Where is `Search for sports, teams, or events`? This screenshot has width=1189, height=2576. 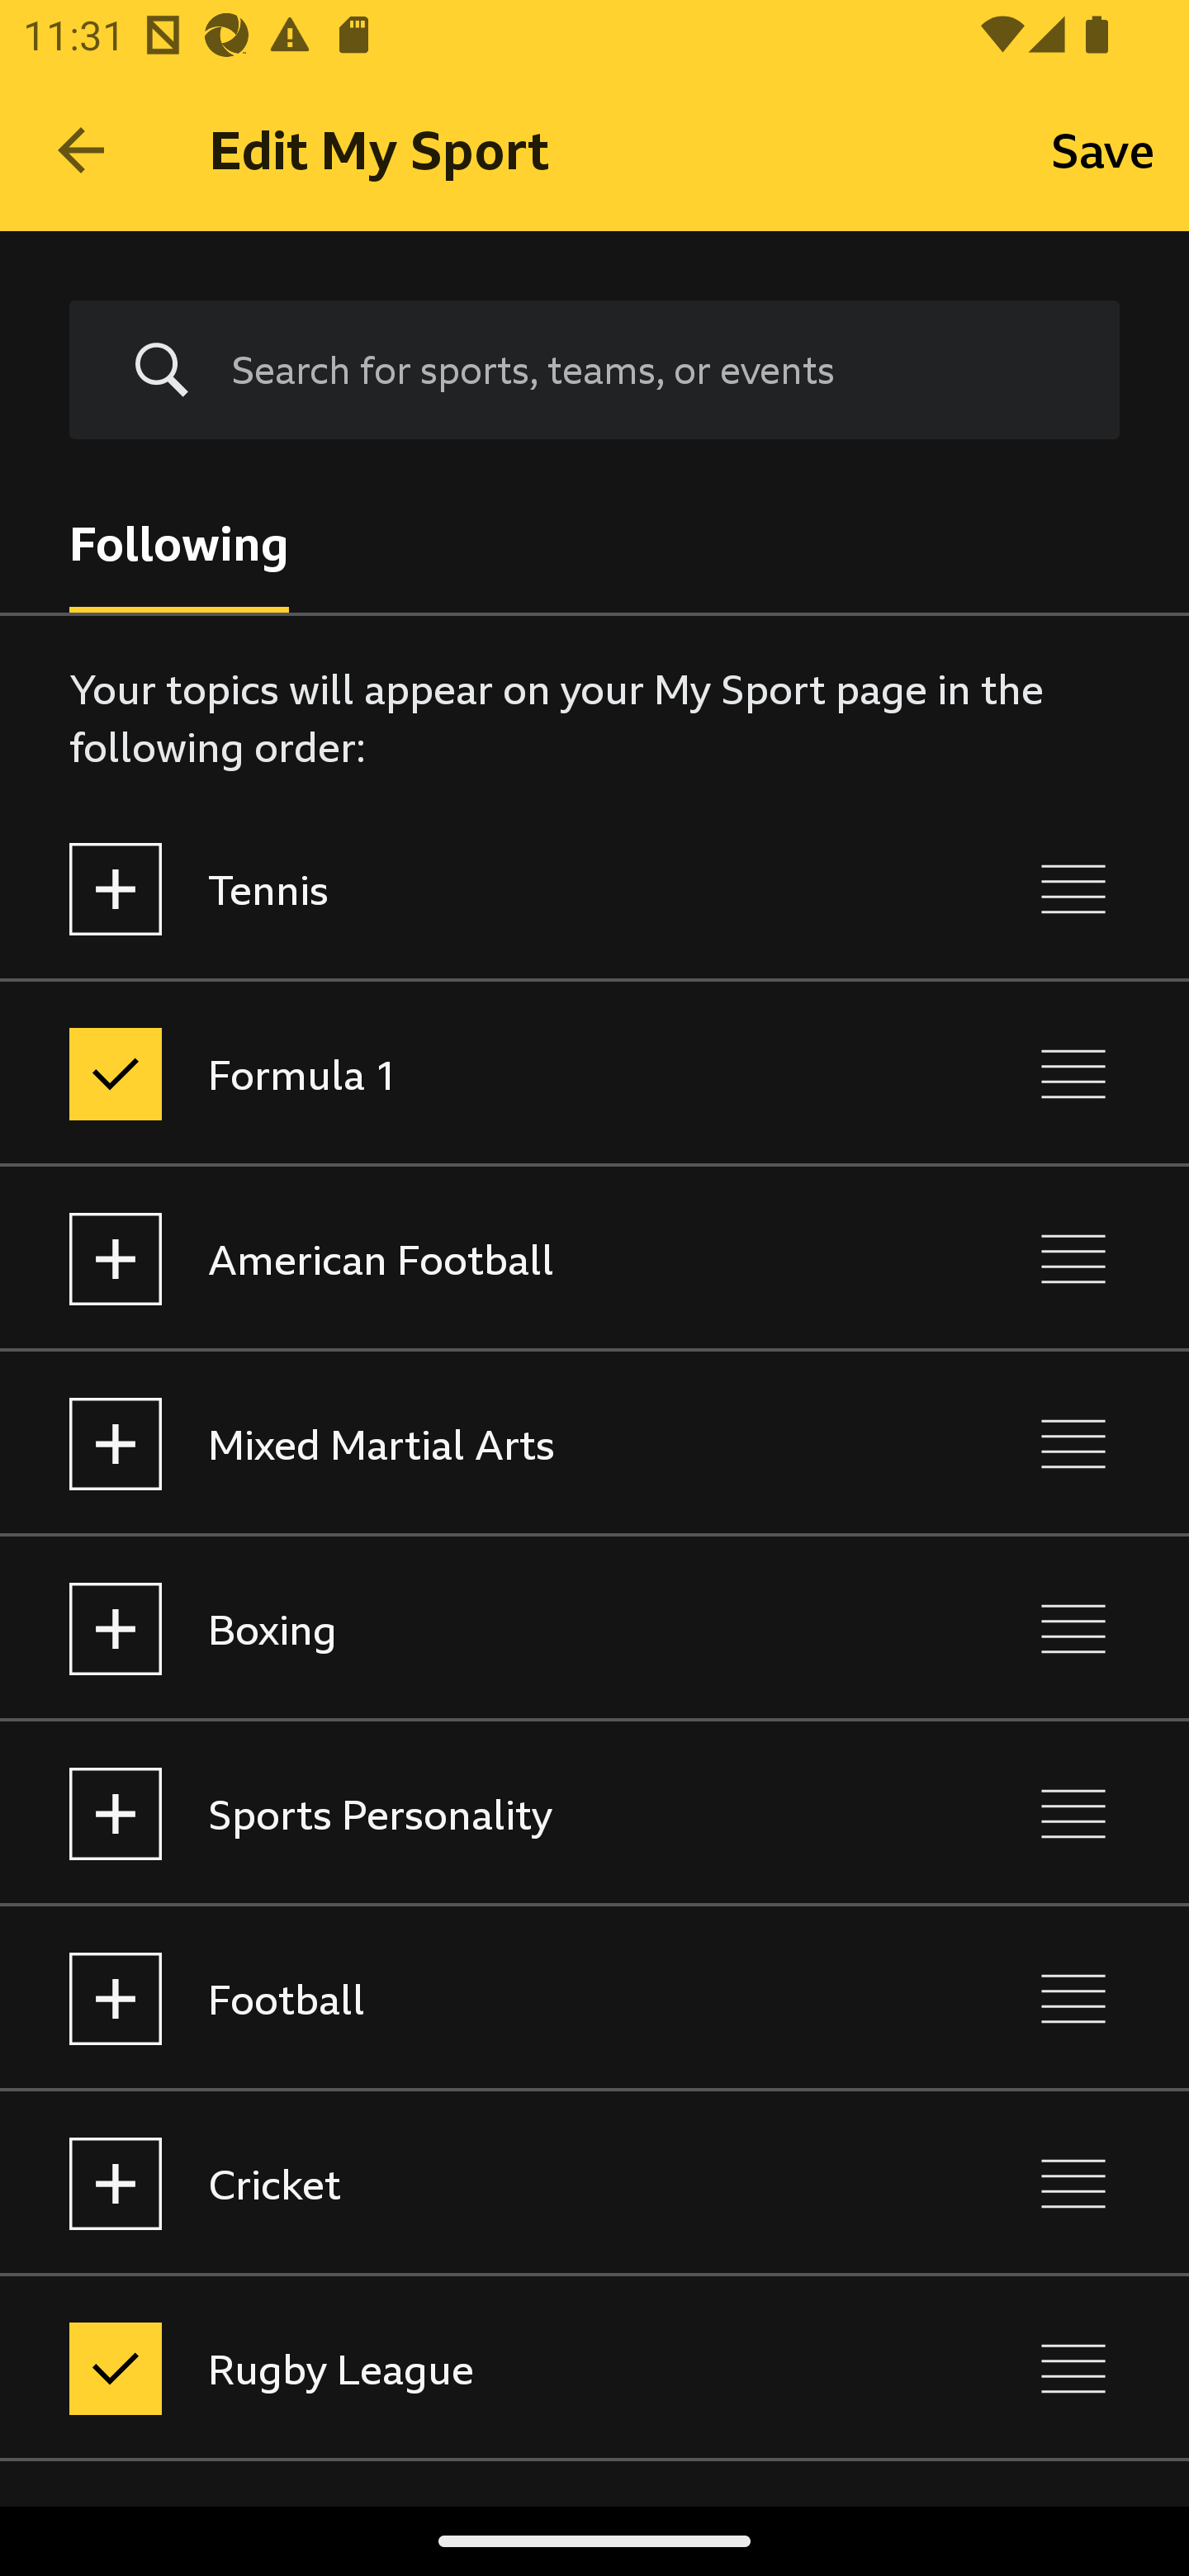 Search for sports, teams, or events is located at coordinates (594, 371).